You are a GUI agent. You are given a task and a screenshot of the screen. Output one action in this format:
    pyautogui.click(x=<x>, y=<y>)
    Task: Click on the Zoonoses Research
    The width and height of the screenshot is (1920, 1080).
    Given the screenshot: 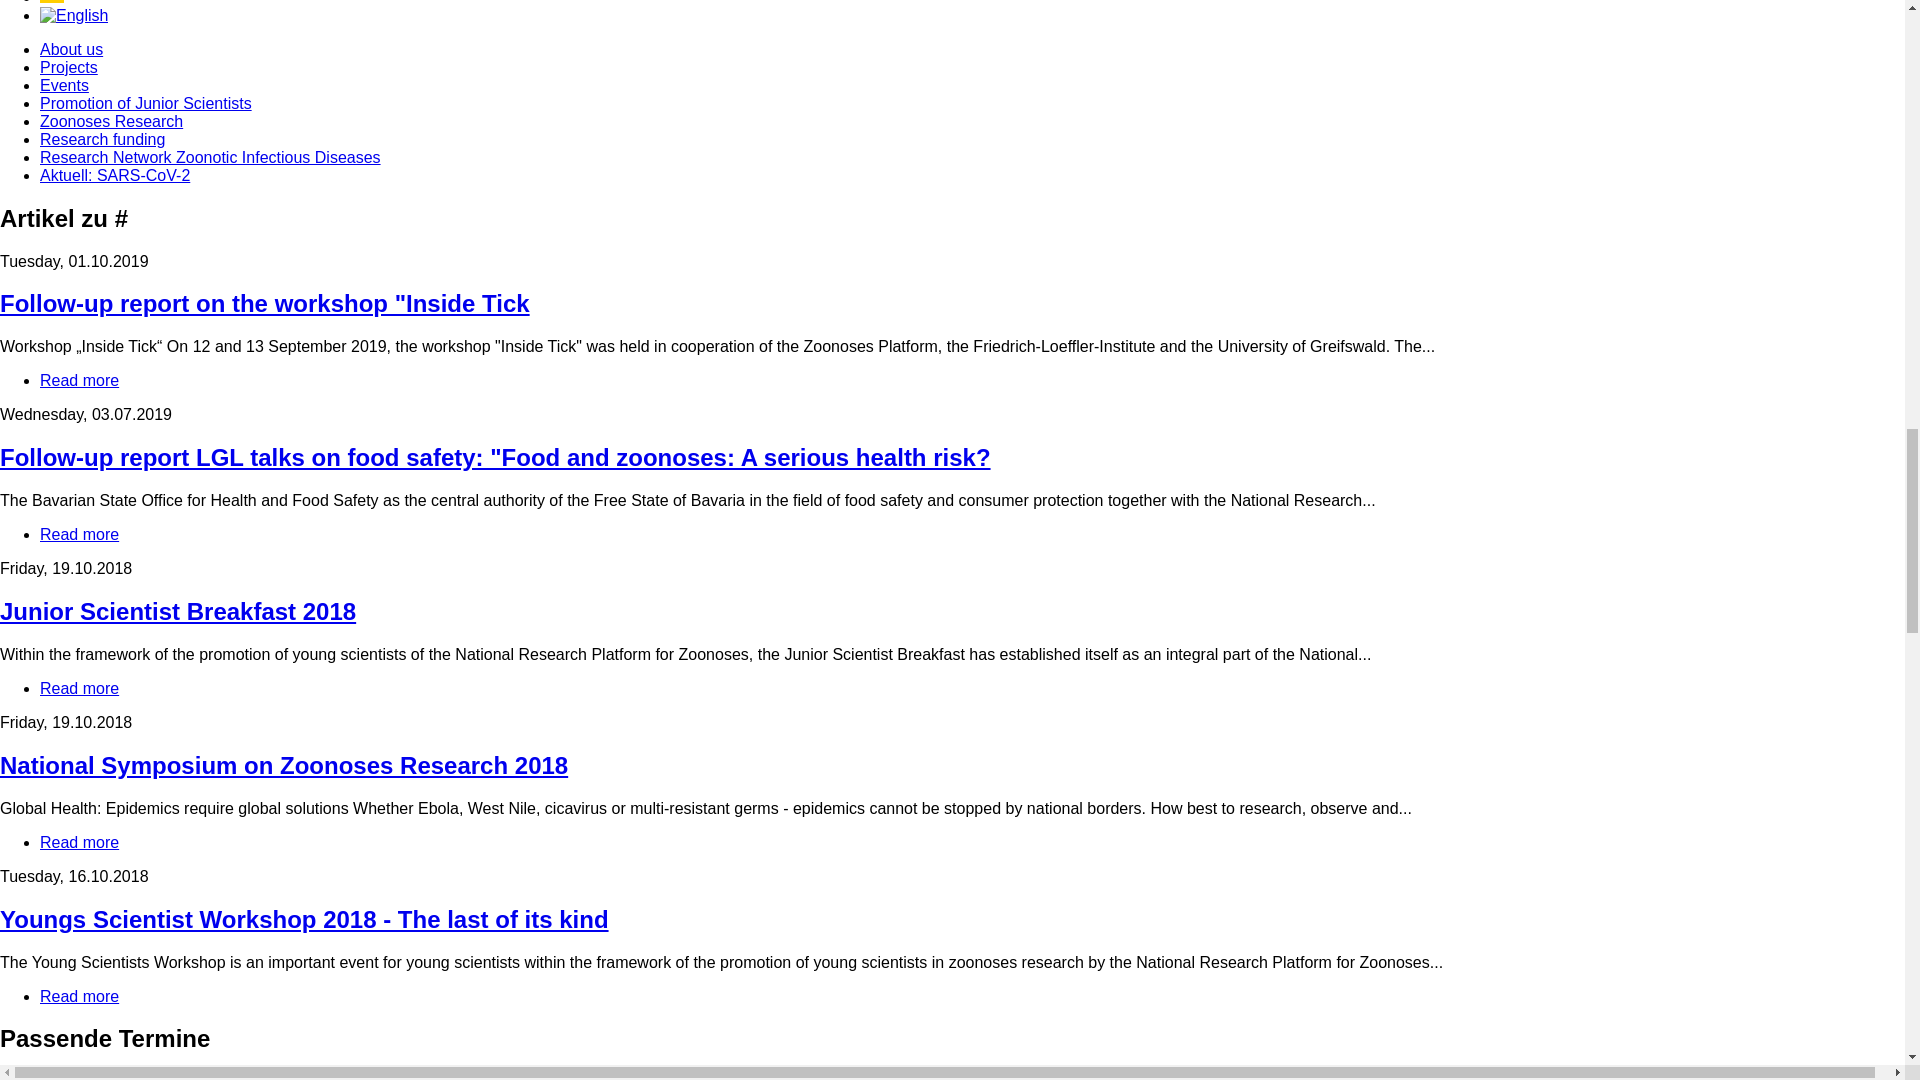 What is the action you would take?
    pyautogui.click(x=284, y=764)
    